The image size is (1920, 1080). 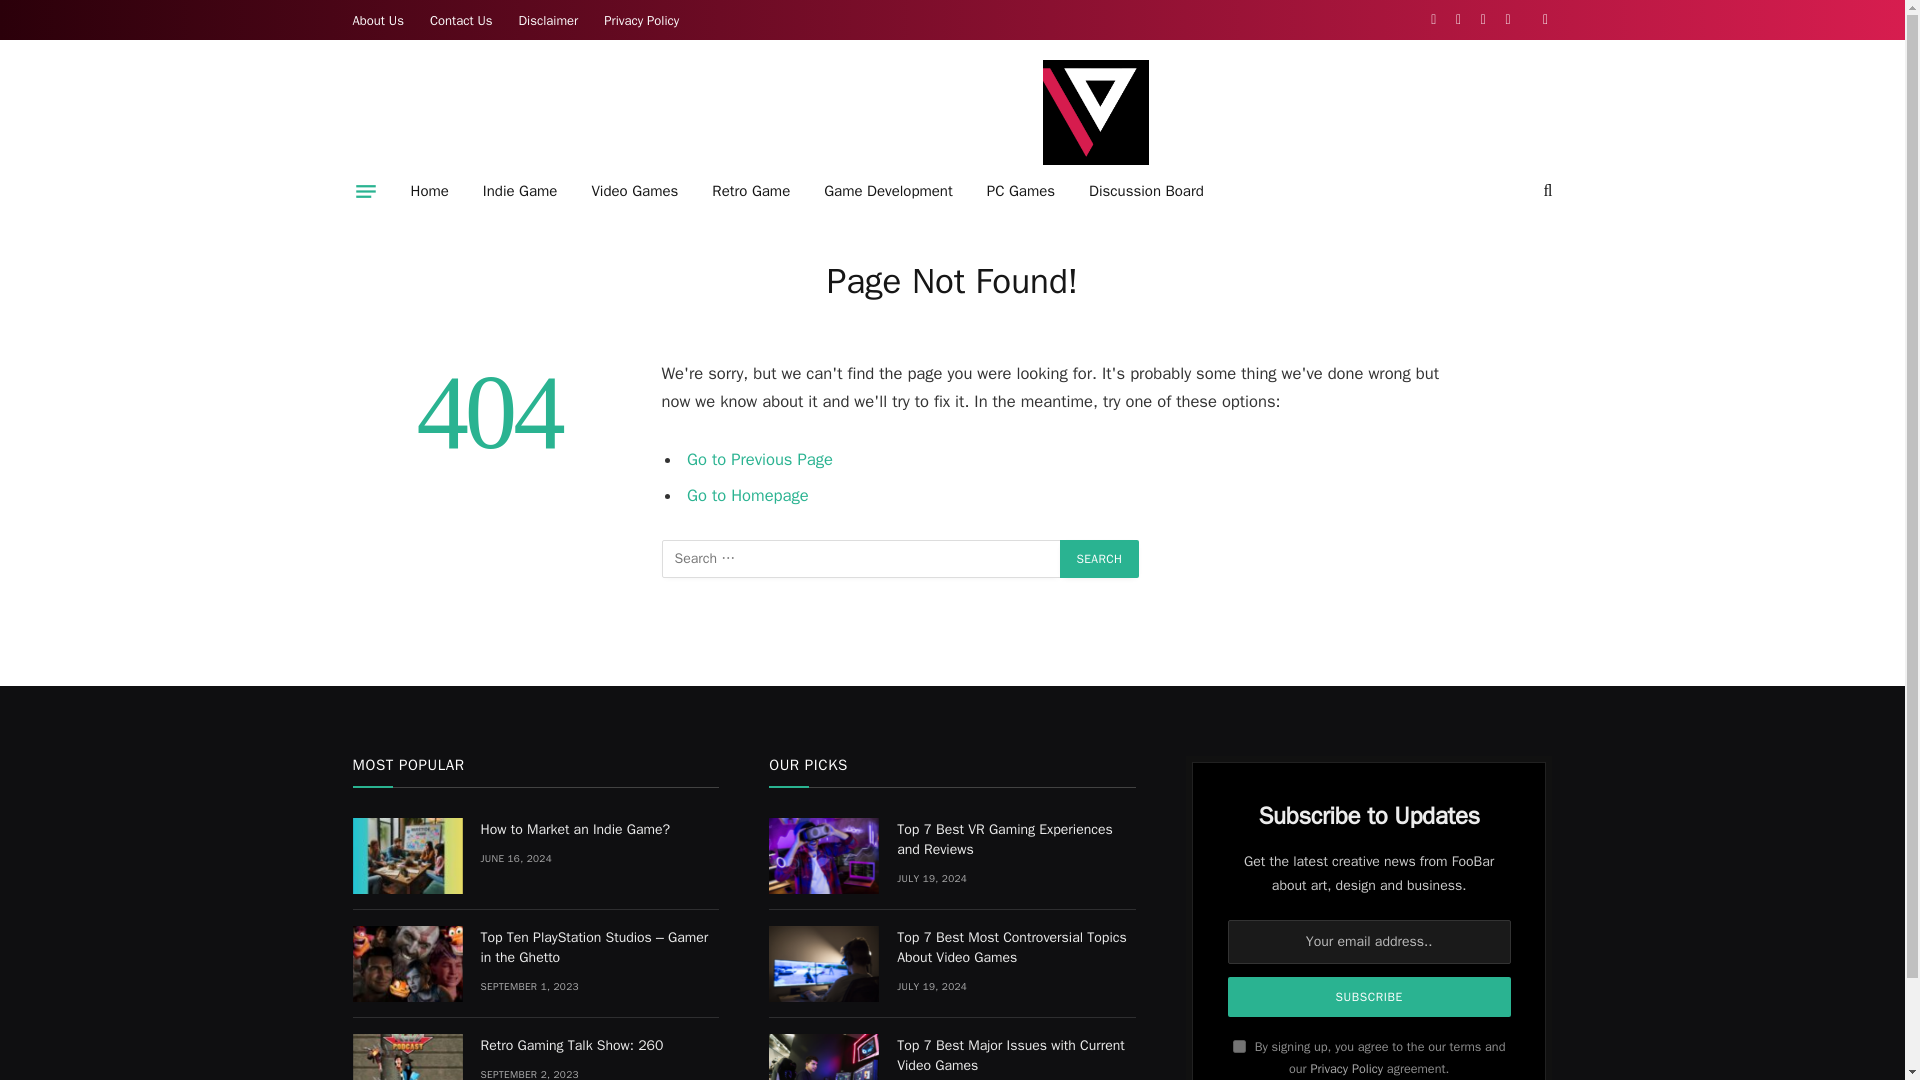 I want to click on Top 7 Best Major Issues with Current Video Games, so click(x=824, y=1056).